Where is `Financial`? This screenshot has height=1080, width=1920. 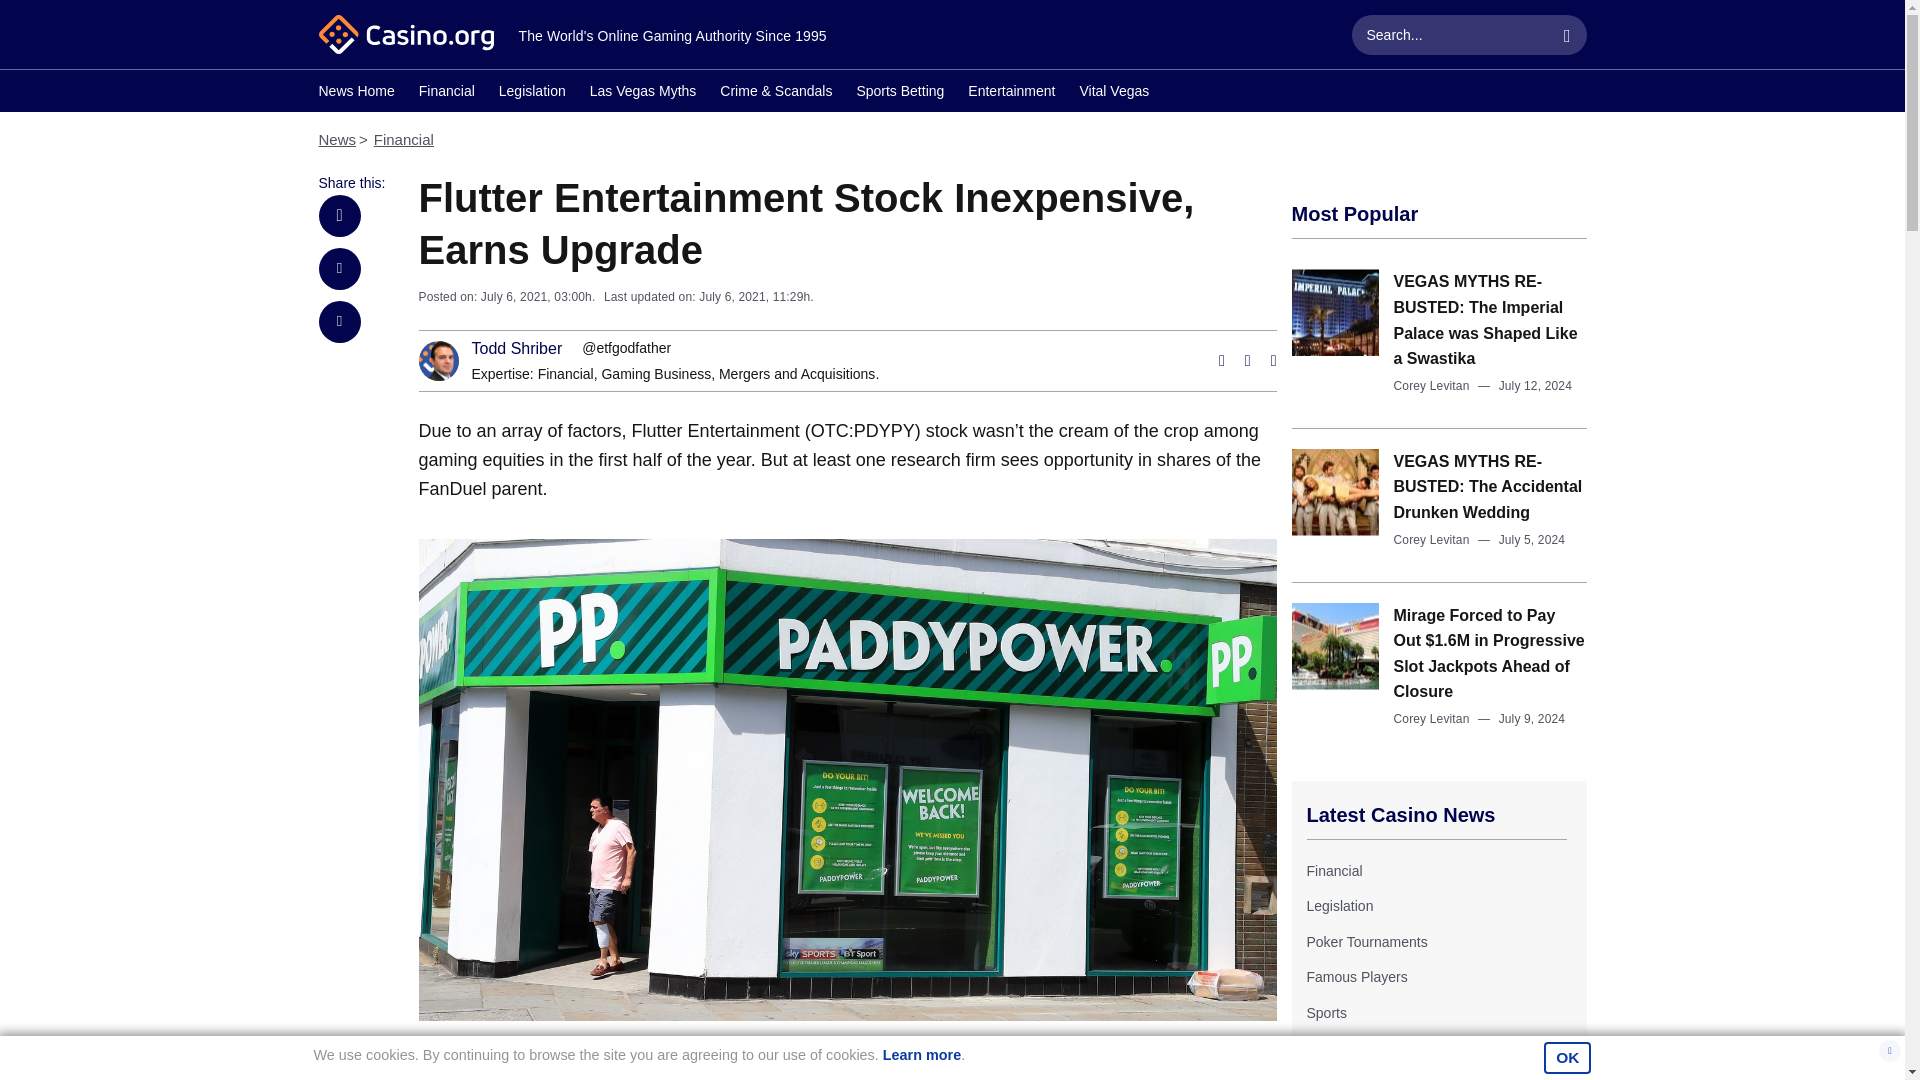
Financial is located at coordinates (446, 93).